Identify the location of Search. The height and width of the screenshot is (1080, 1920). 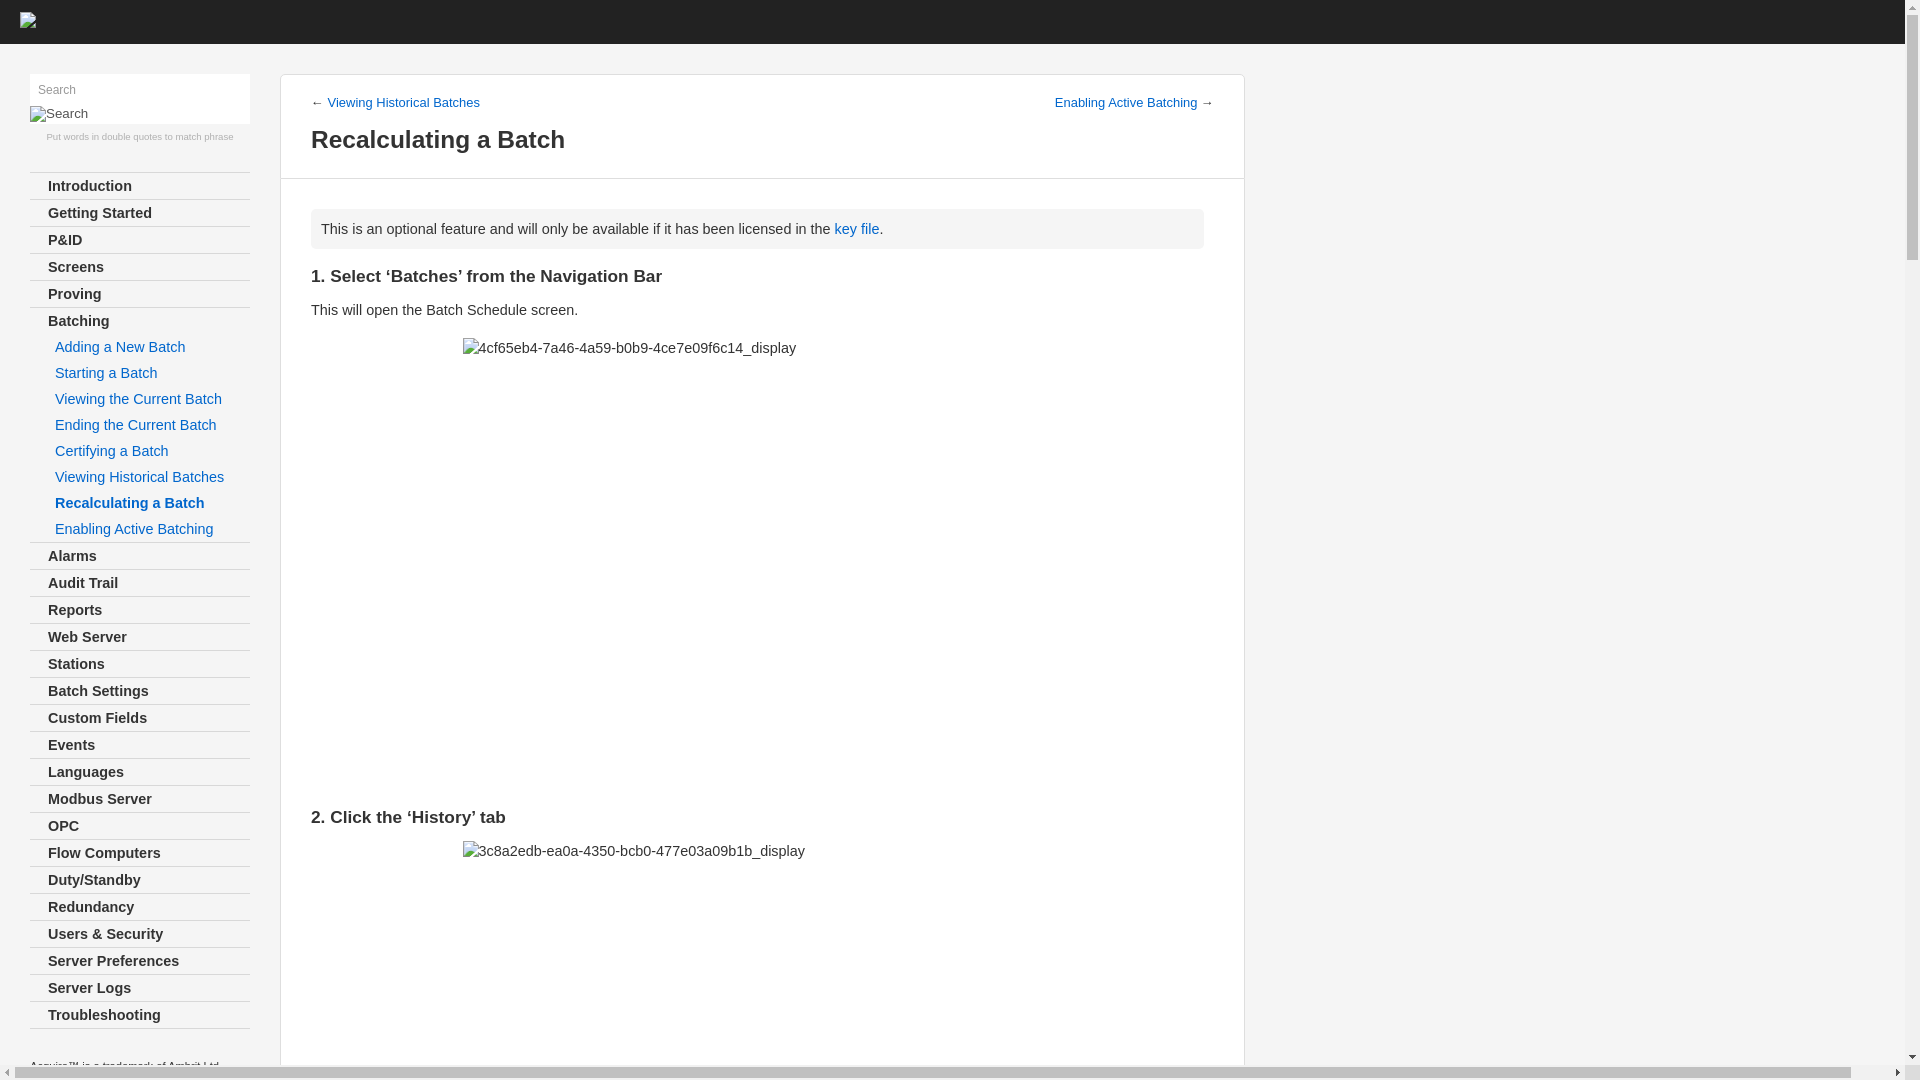
(59, 114).